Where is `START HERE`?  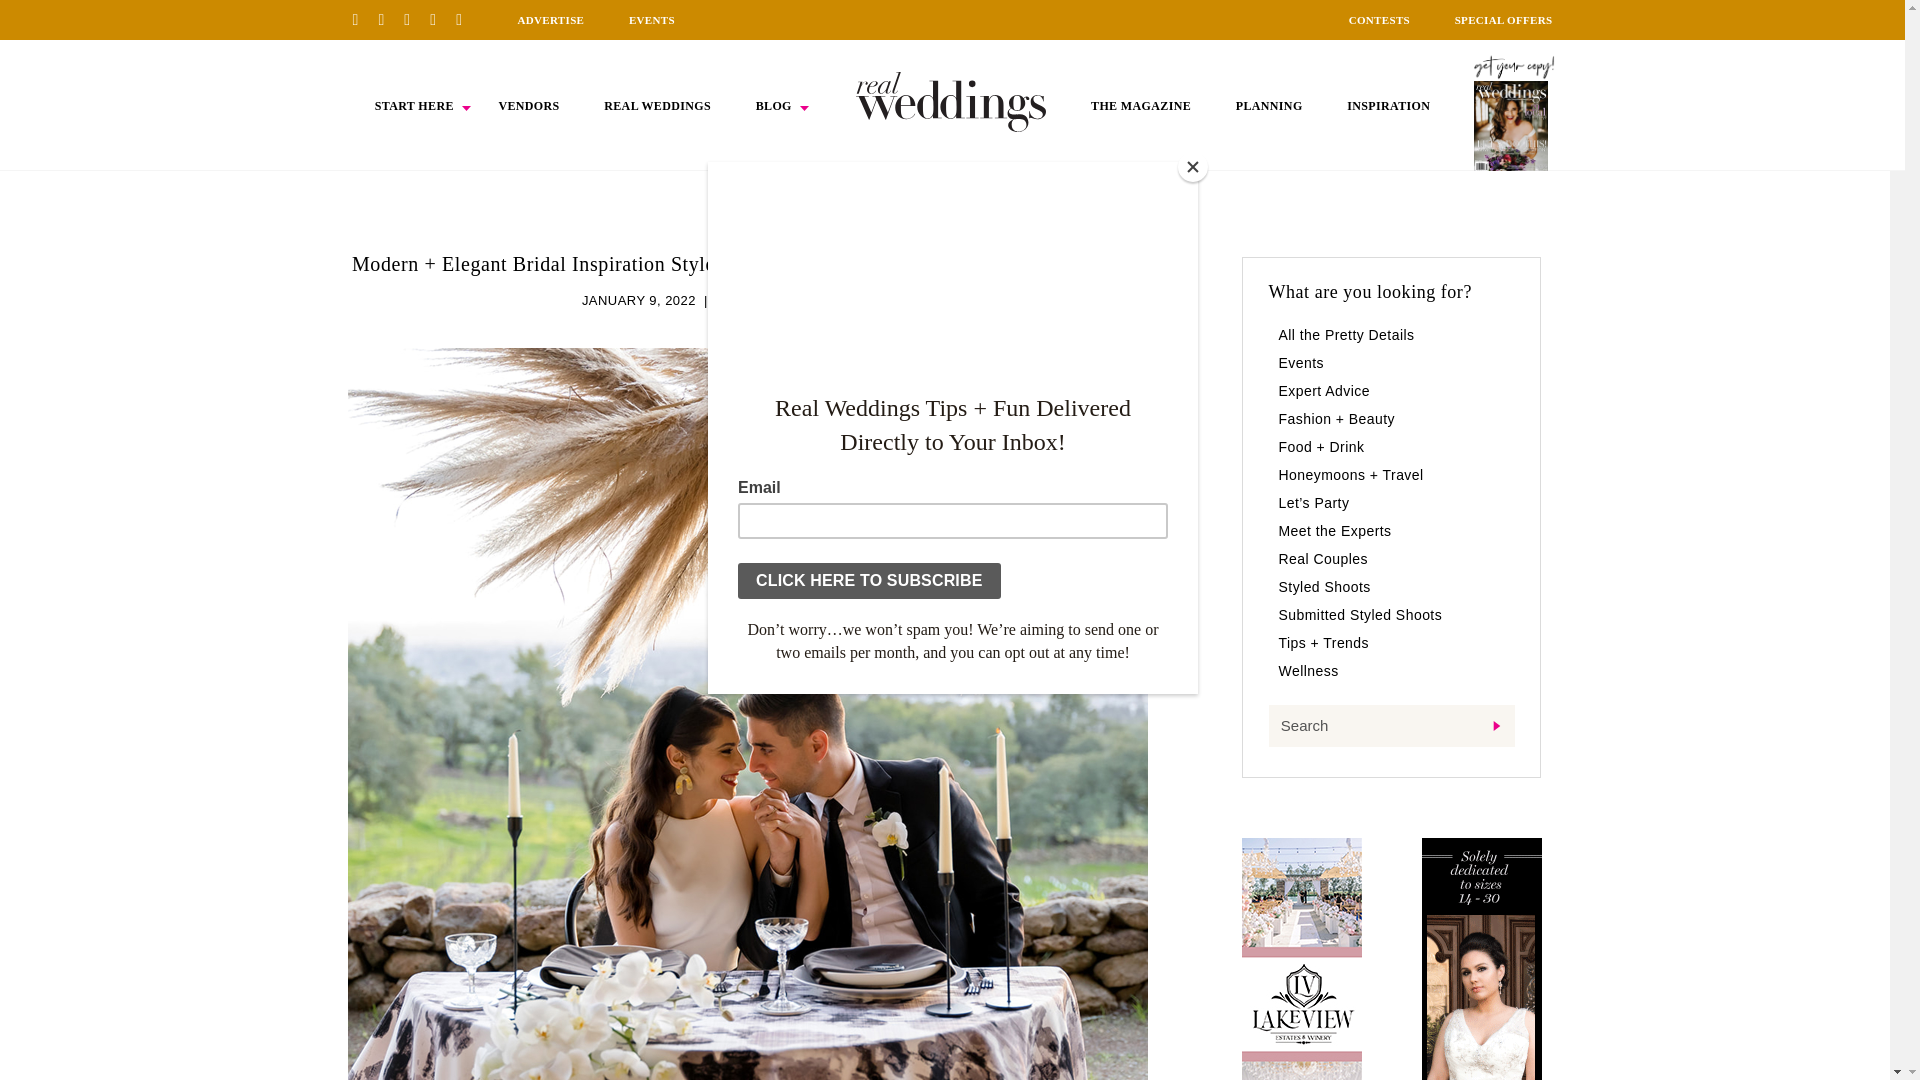
START HERE is located at coordinates (414, 106).